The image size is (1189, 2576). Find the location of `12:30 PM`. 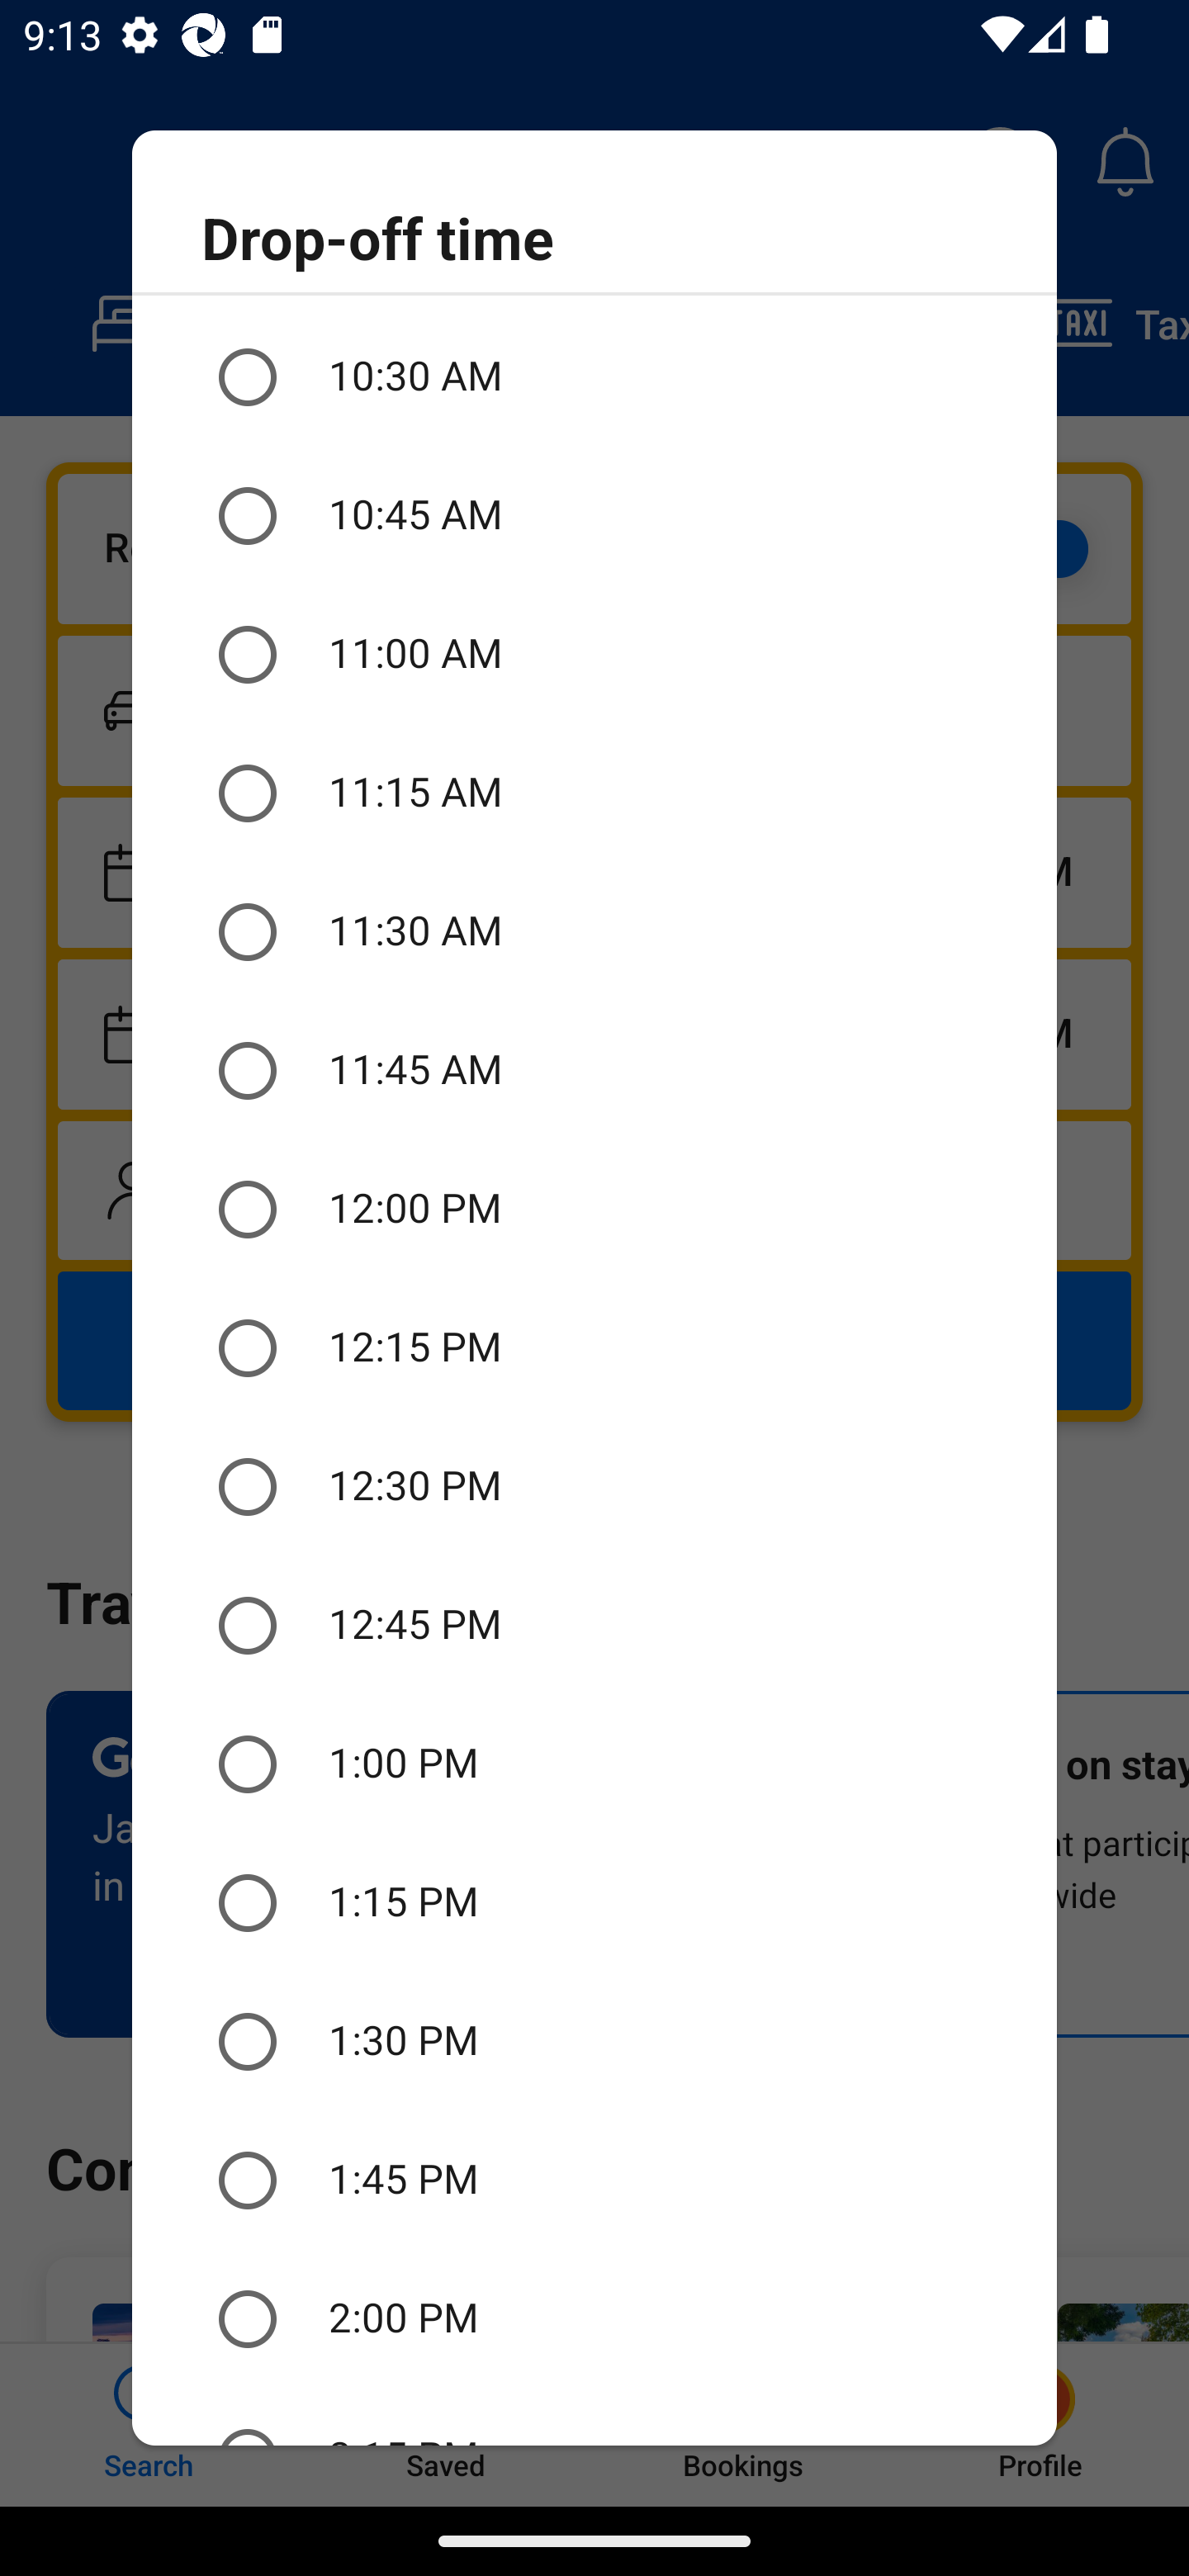

12:30 PM is located at coordinates (594, 1486).